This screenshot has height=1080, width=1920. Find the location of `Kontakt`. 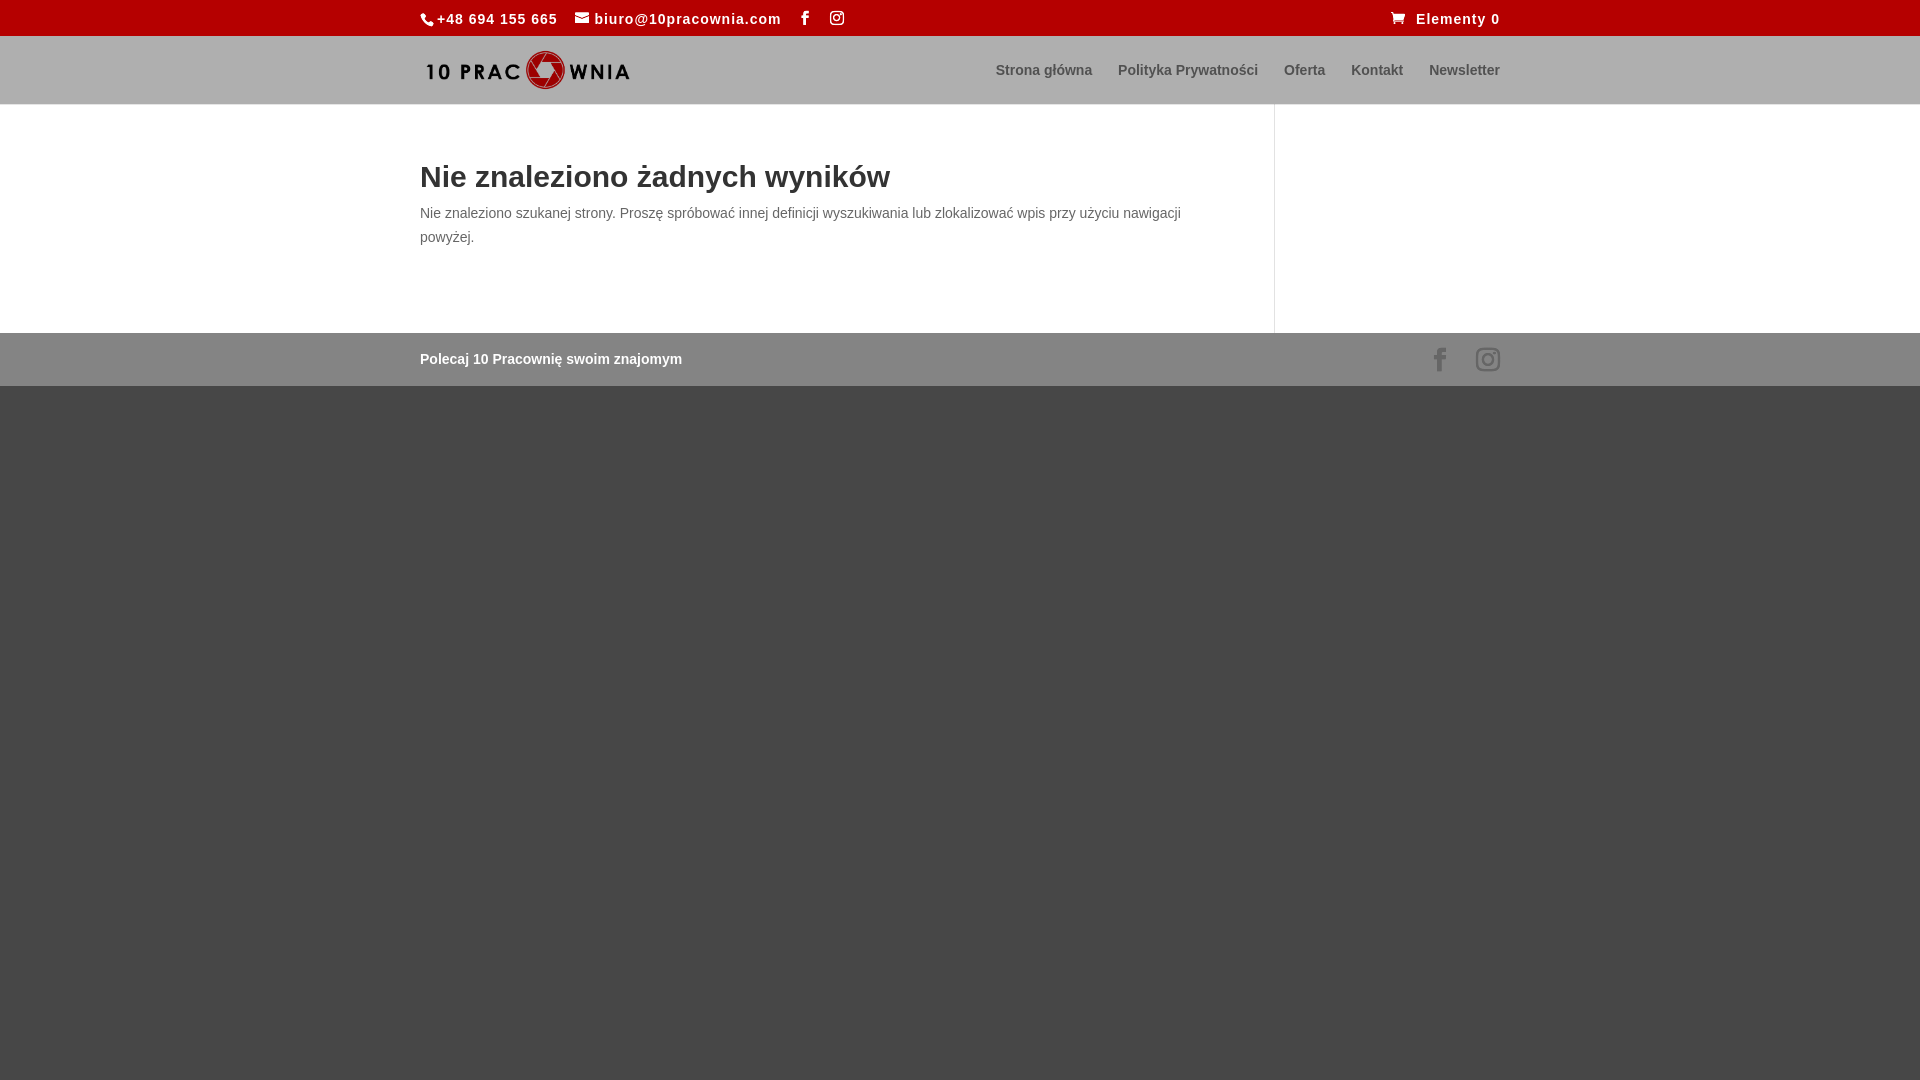

Kontakt is located at coordinates (1377, 84).